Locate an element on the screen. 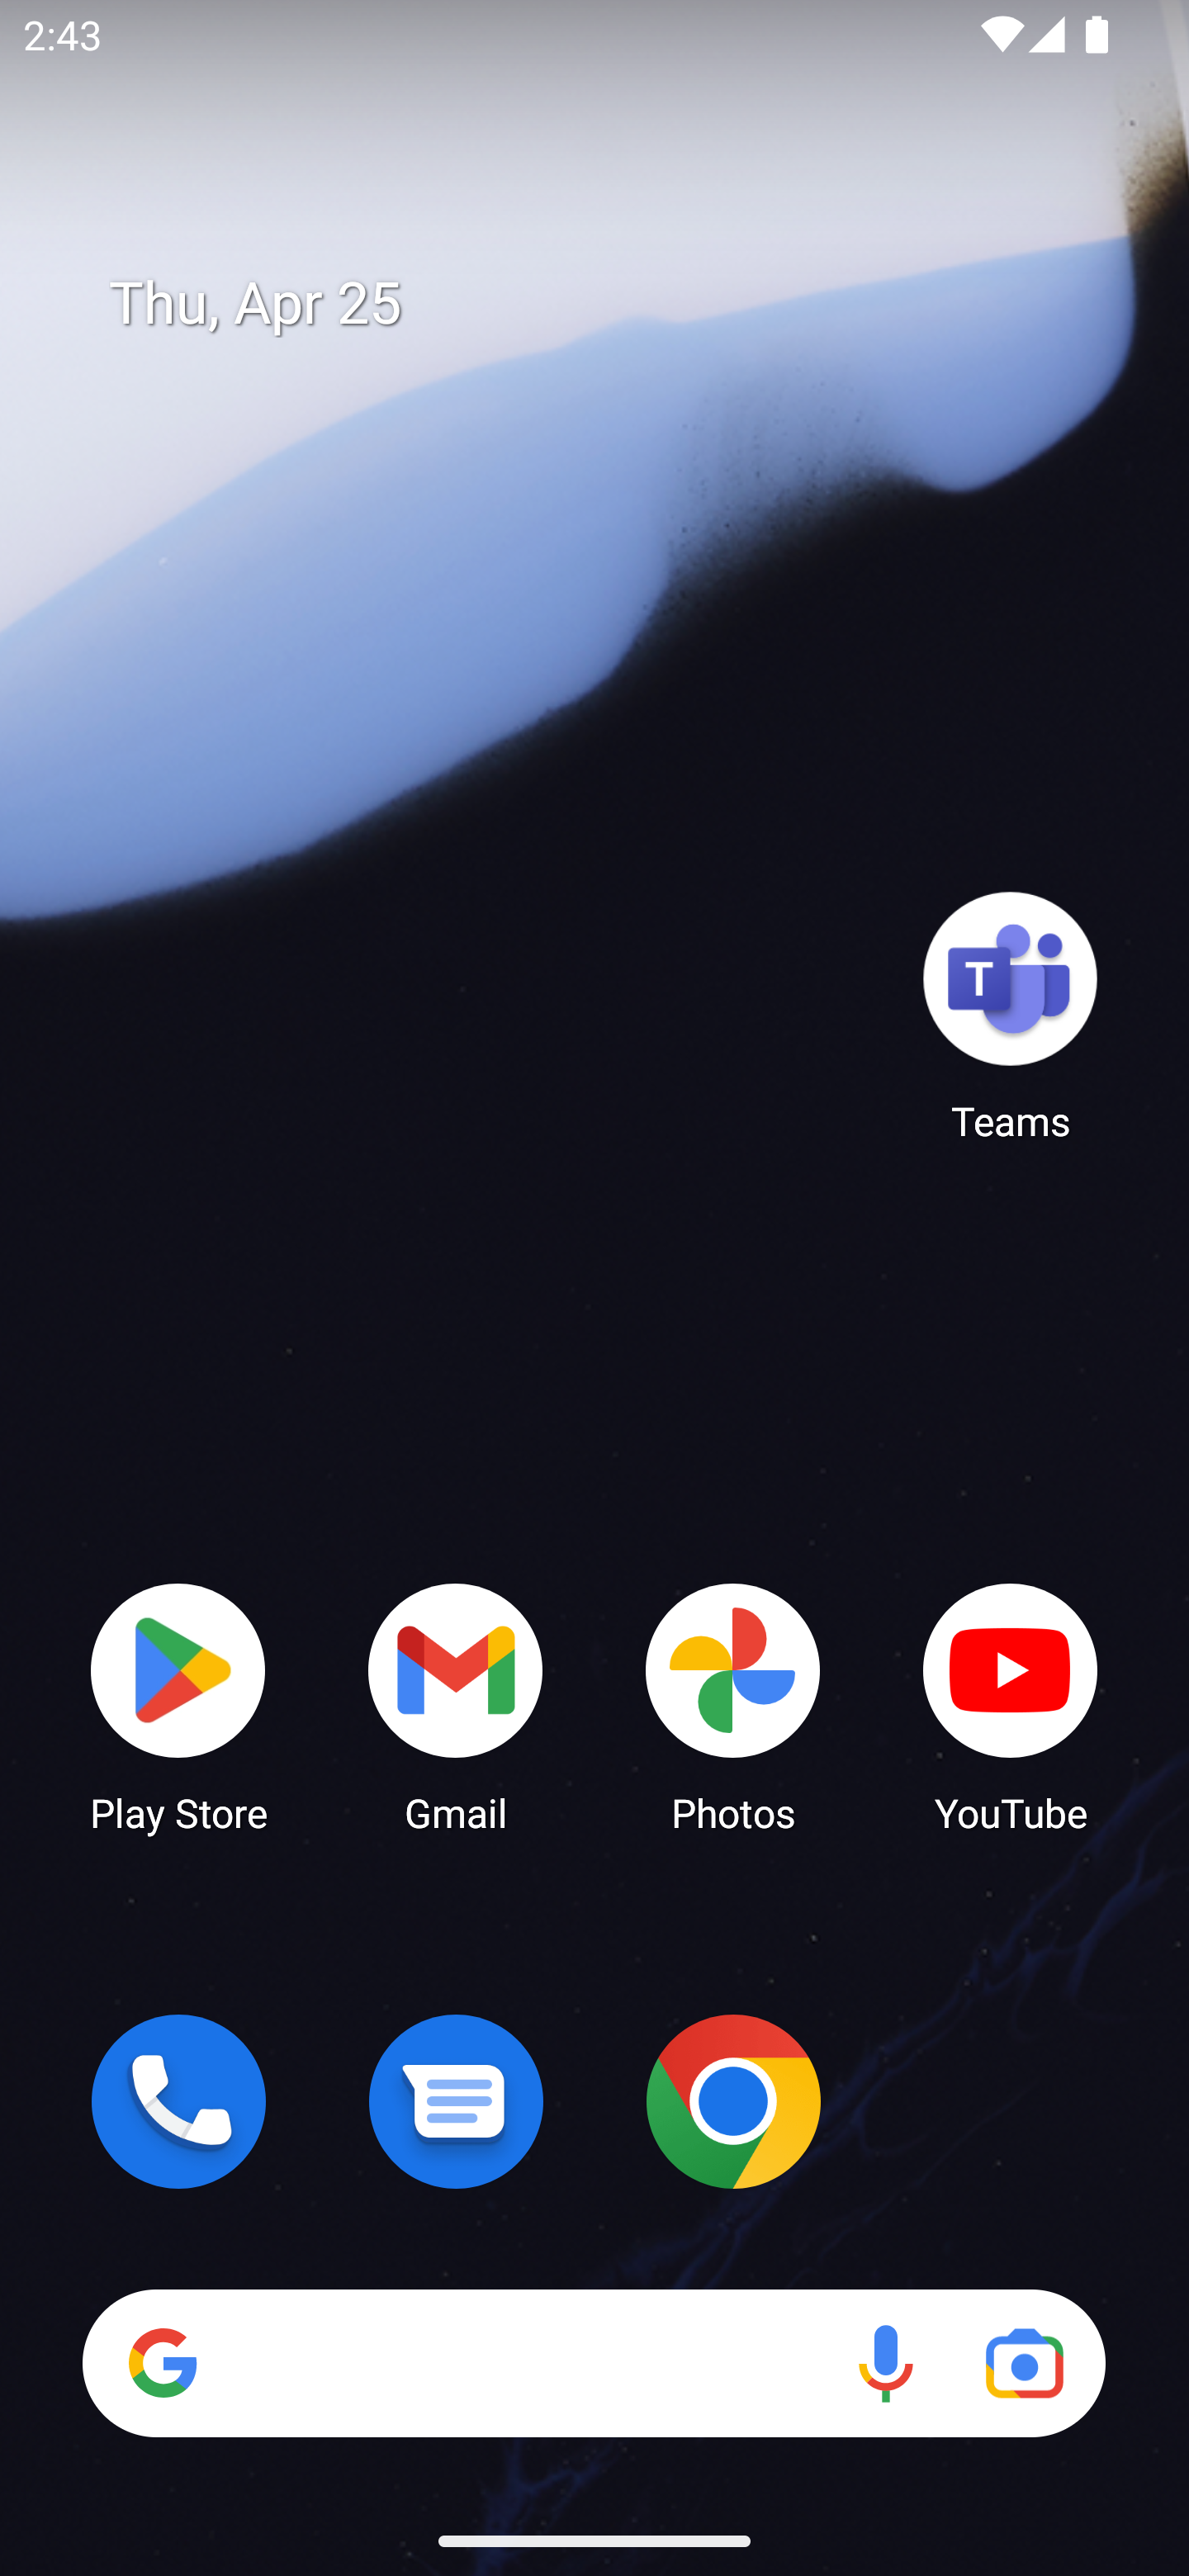 This screenshot has height=2576, width=1189. Voice search is located at coordinates (885, 2363).